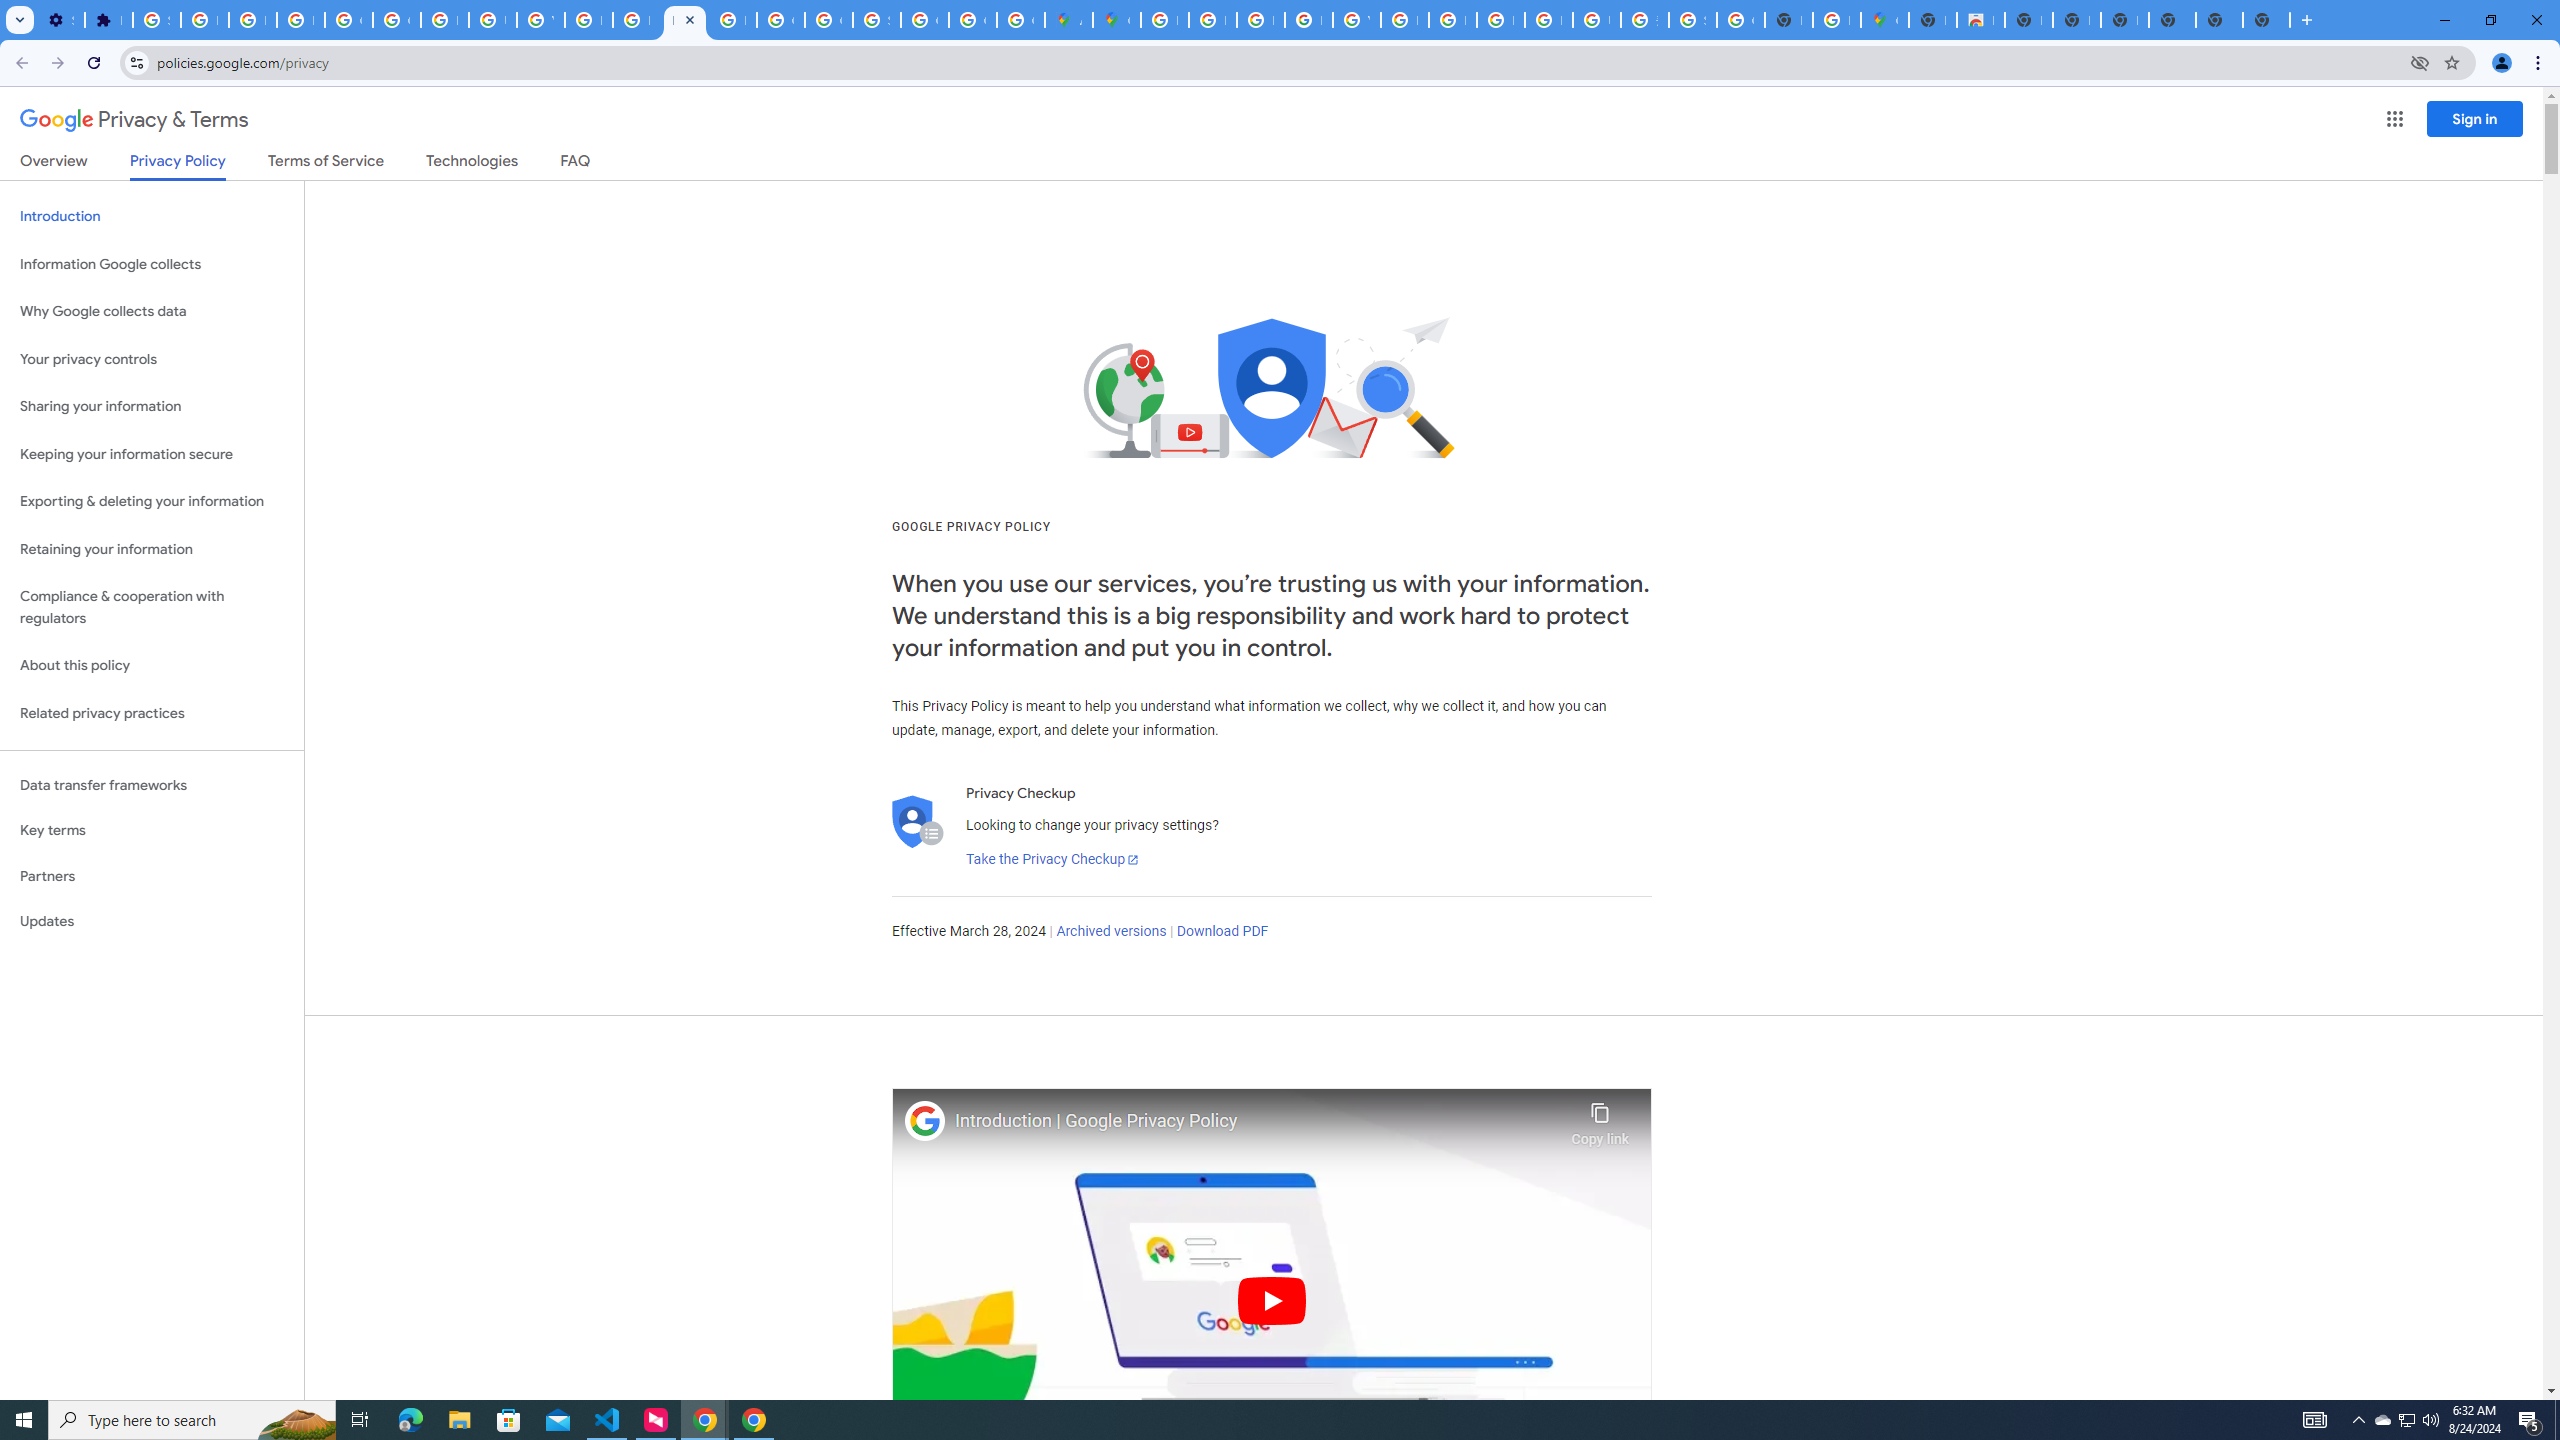 The image size is (2560, 1440). Describe the element at coordinates (1884, 20) in the screenshot. I see `Google Maps` at that location.